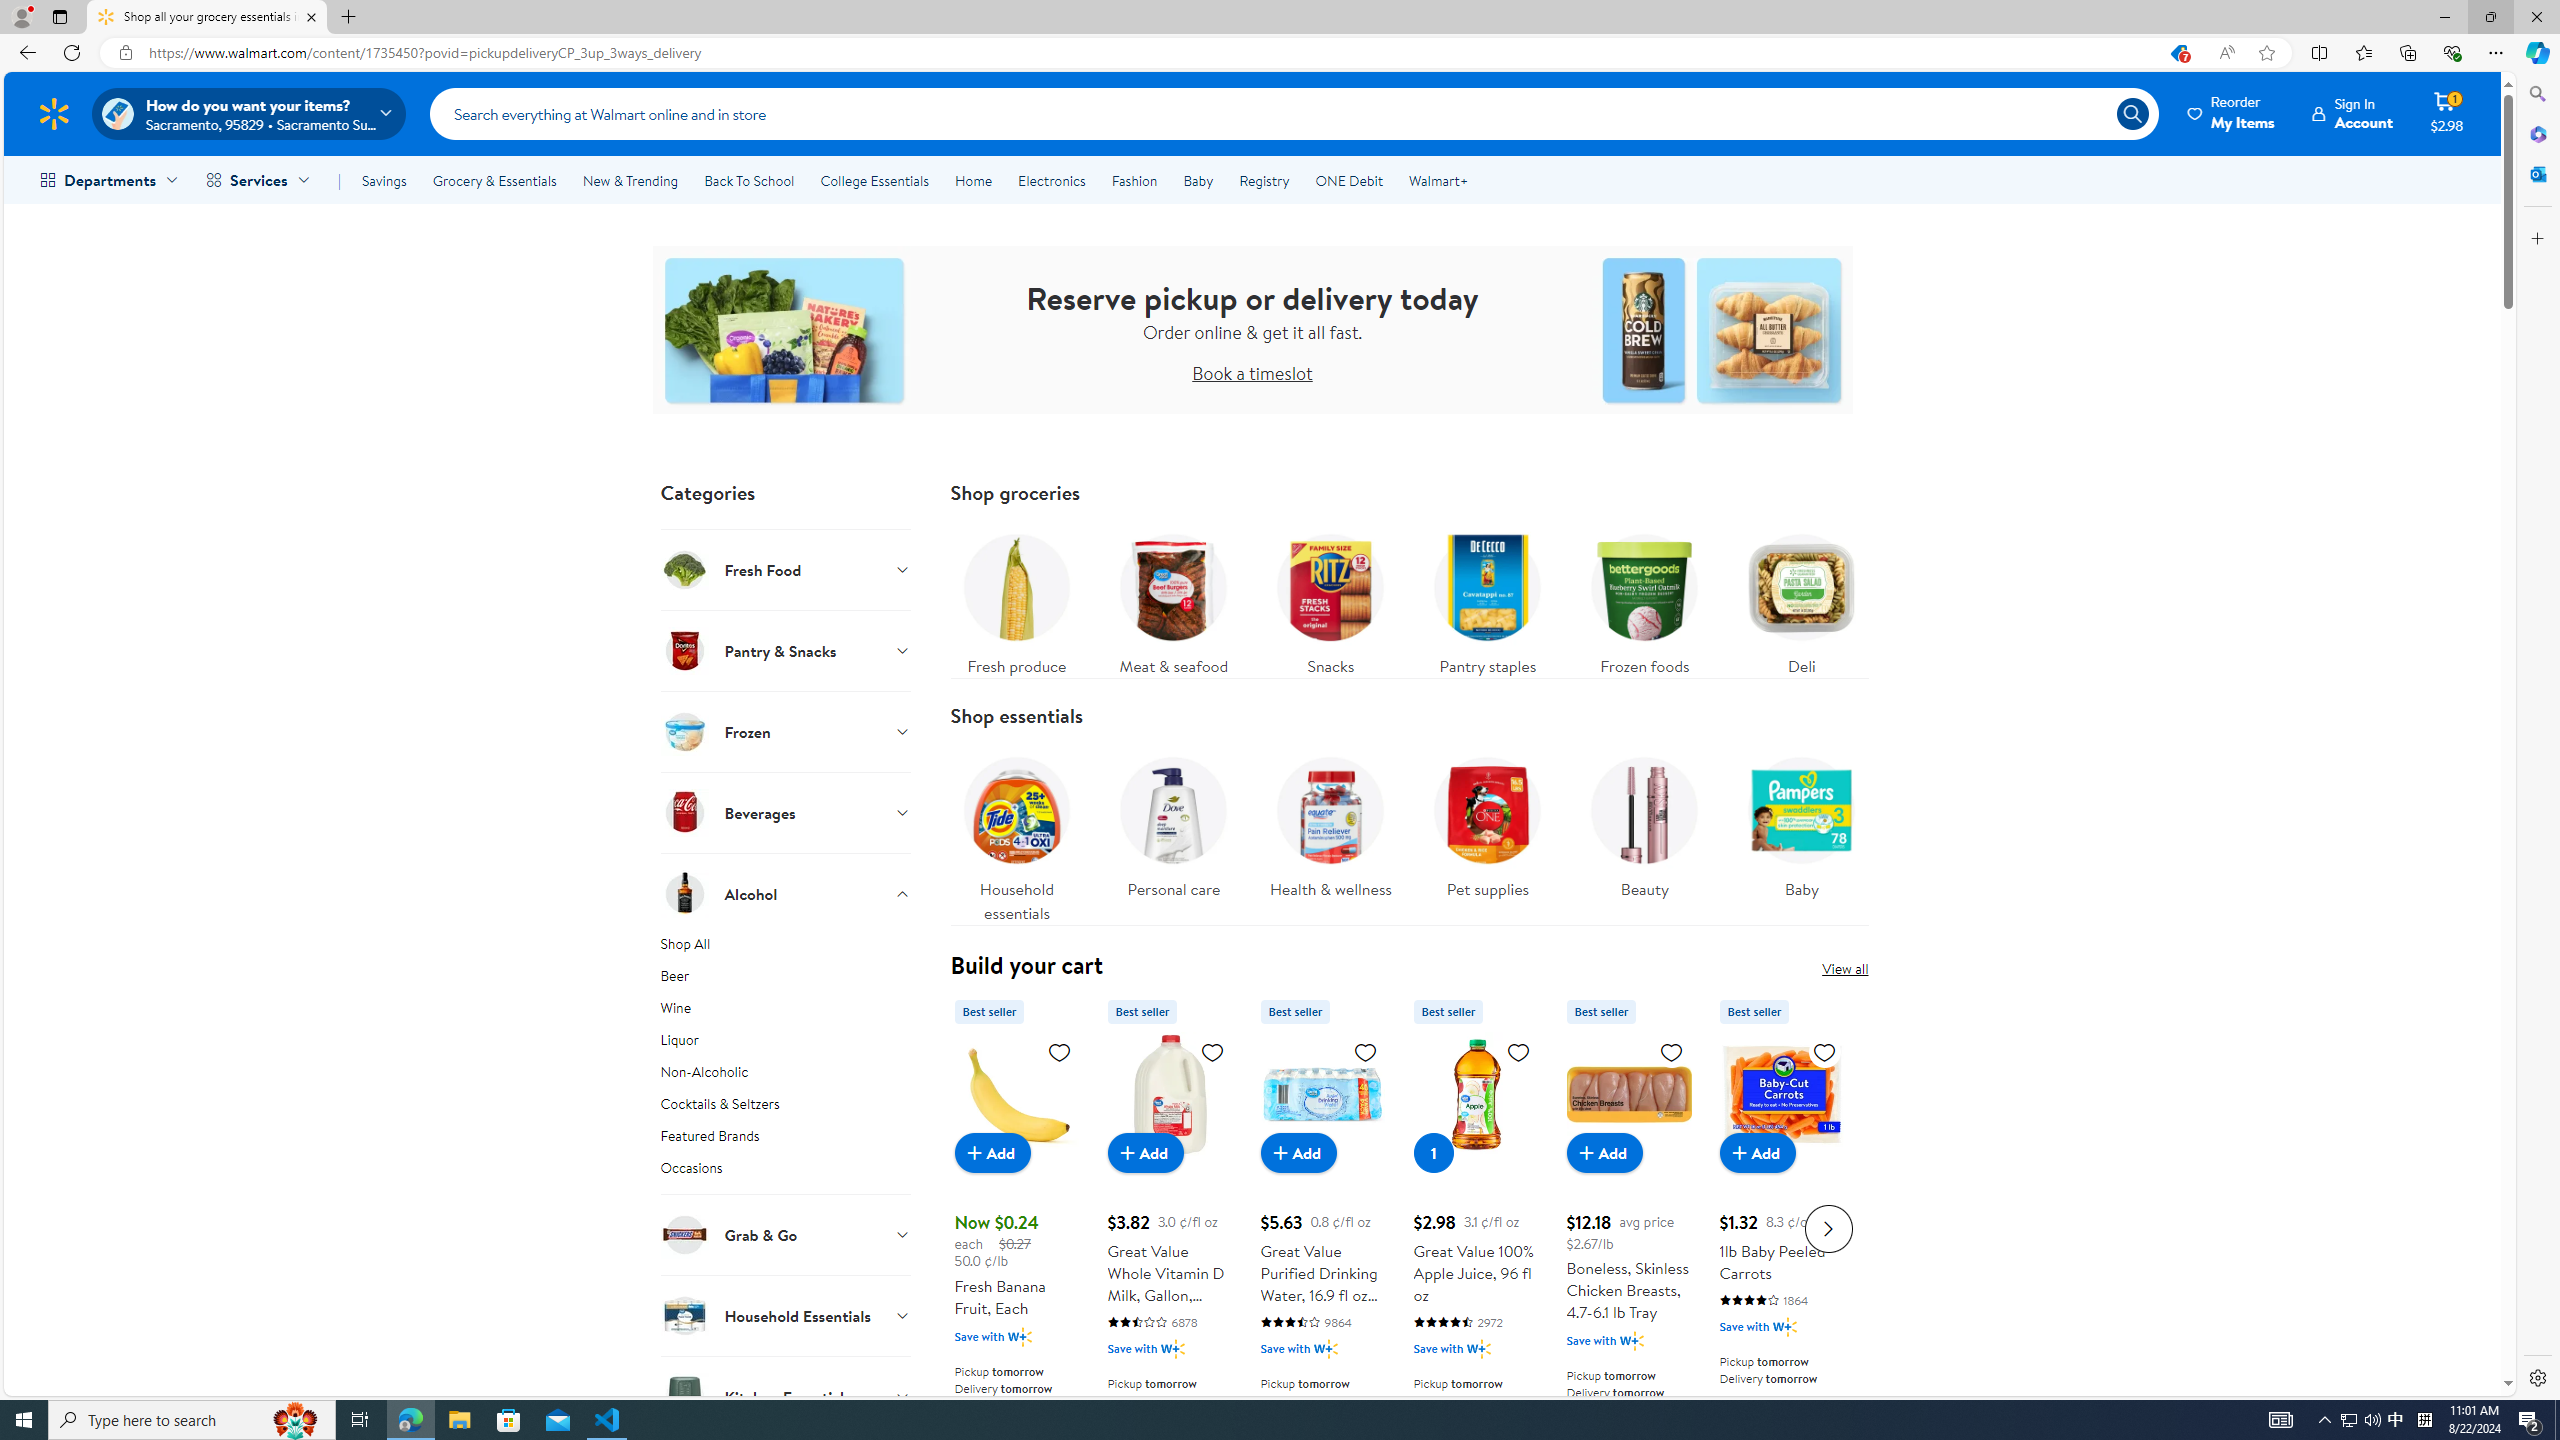 This screenshot has height=1440, width=2560. I want to click on Personal care, so click(1173, 822).